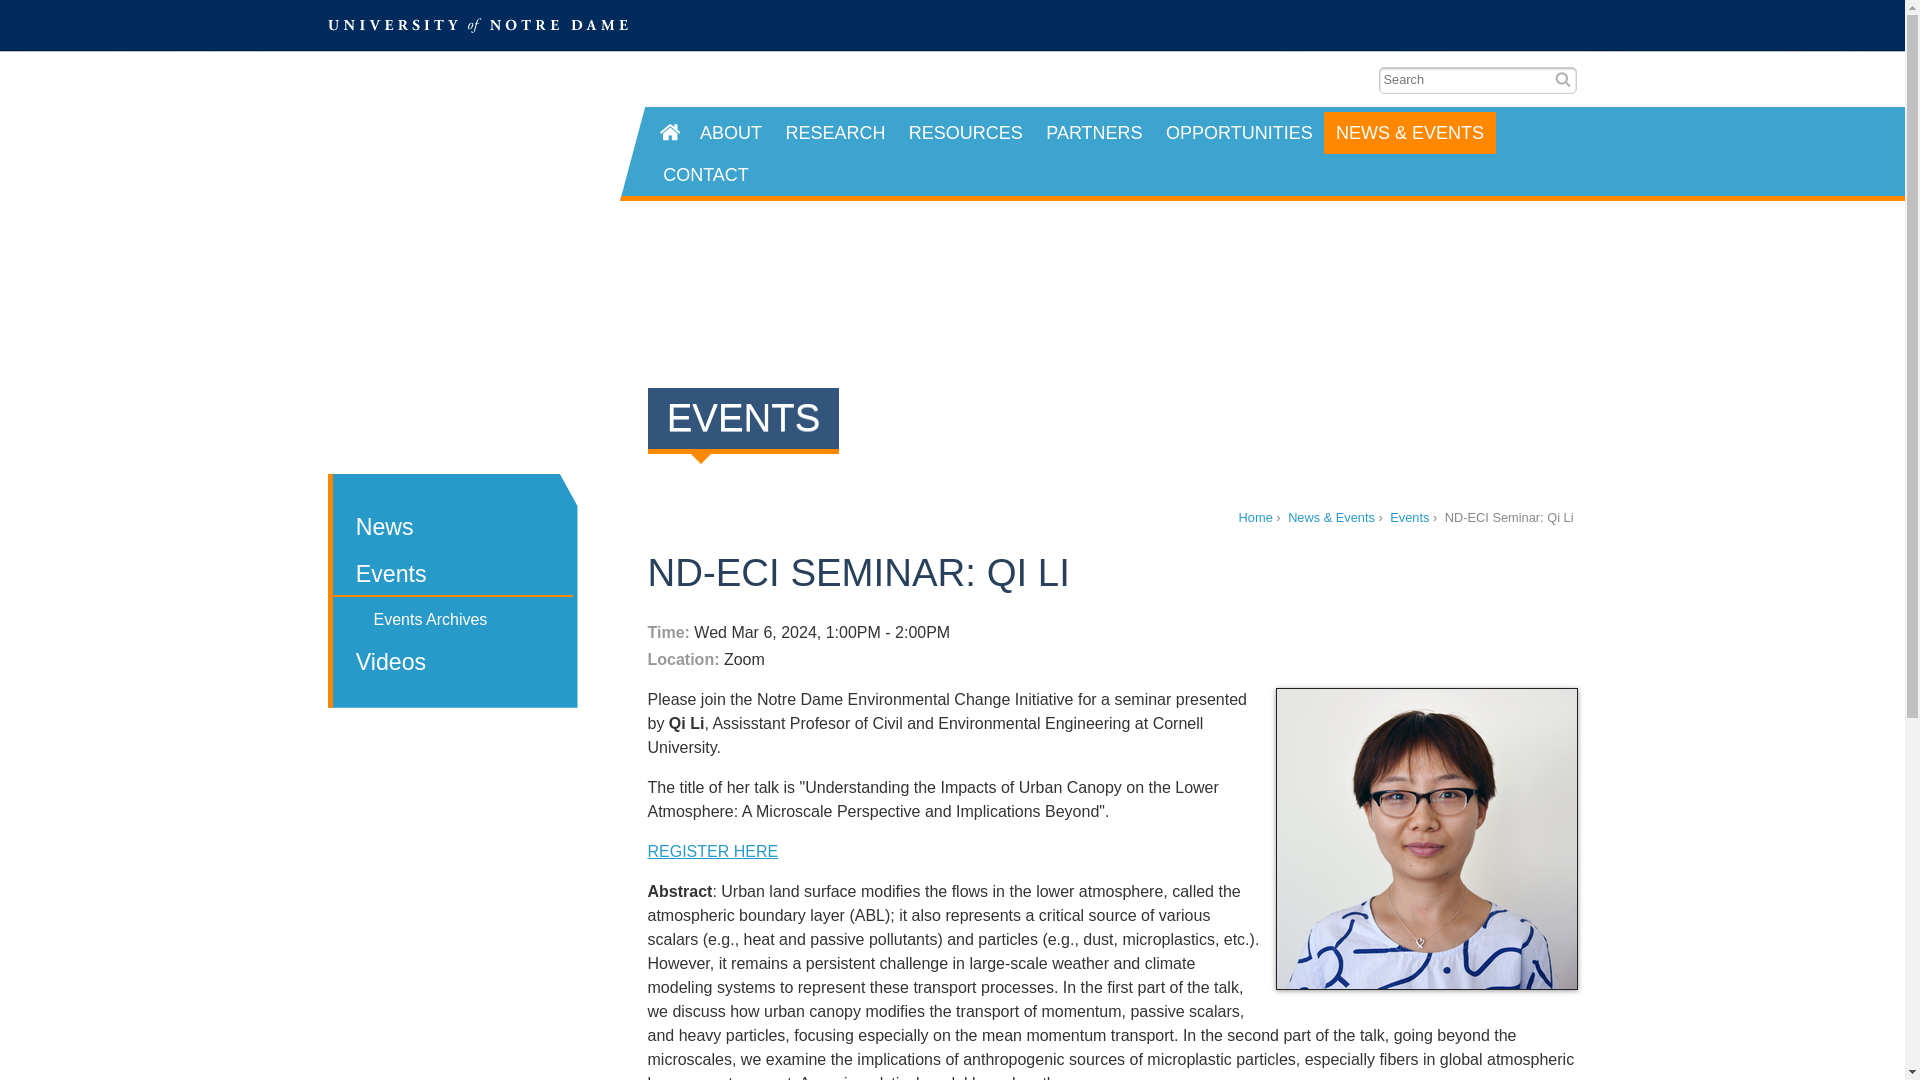 The height and width of the screenshot is (1080, 1920). Describe the element at coordinates (706, 174) in the screenshot. I see `CONTACT` at that location.